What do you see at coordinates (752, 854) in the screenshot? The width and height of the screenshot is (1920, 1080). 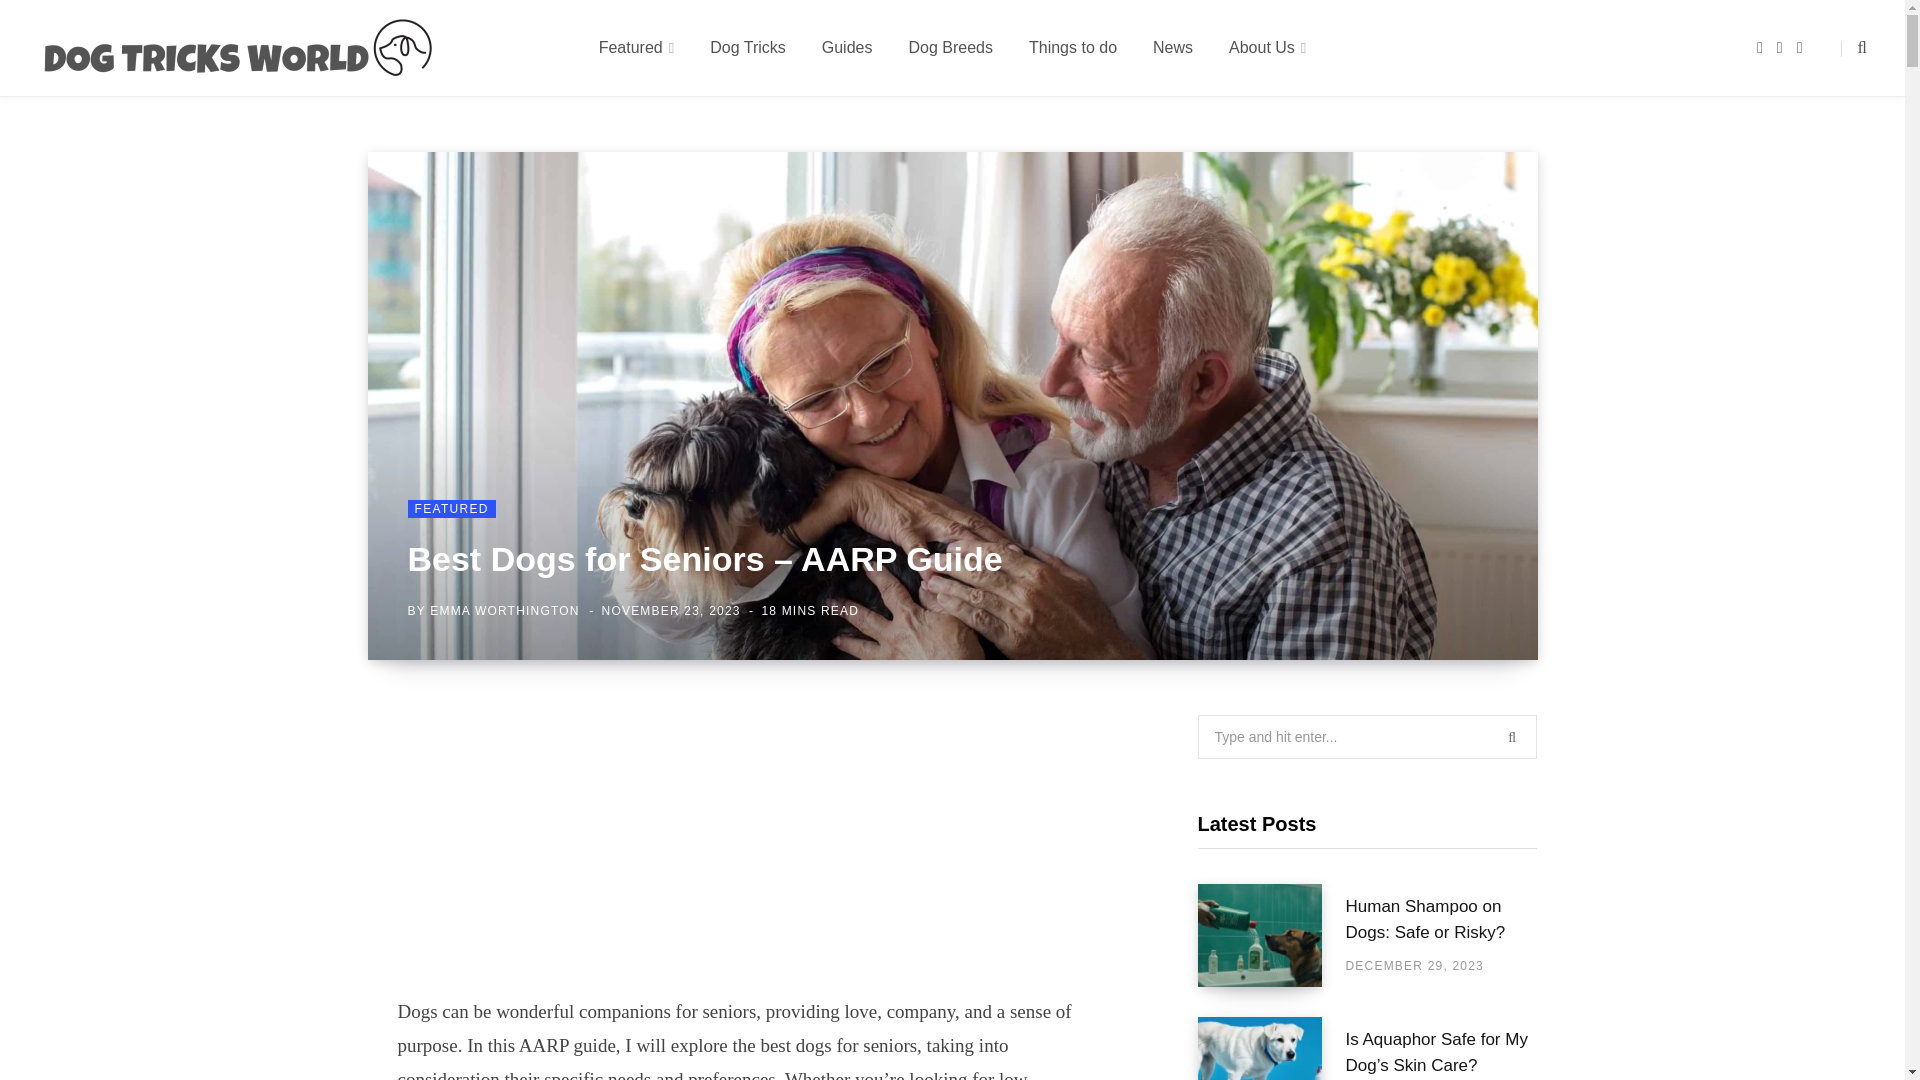 I see `Advertisement` at bounding box center [752, 854].